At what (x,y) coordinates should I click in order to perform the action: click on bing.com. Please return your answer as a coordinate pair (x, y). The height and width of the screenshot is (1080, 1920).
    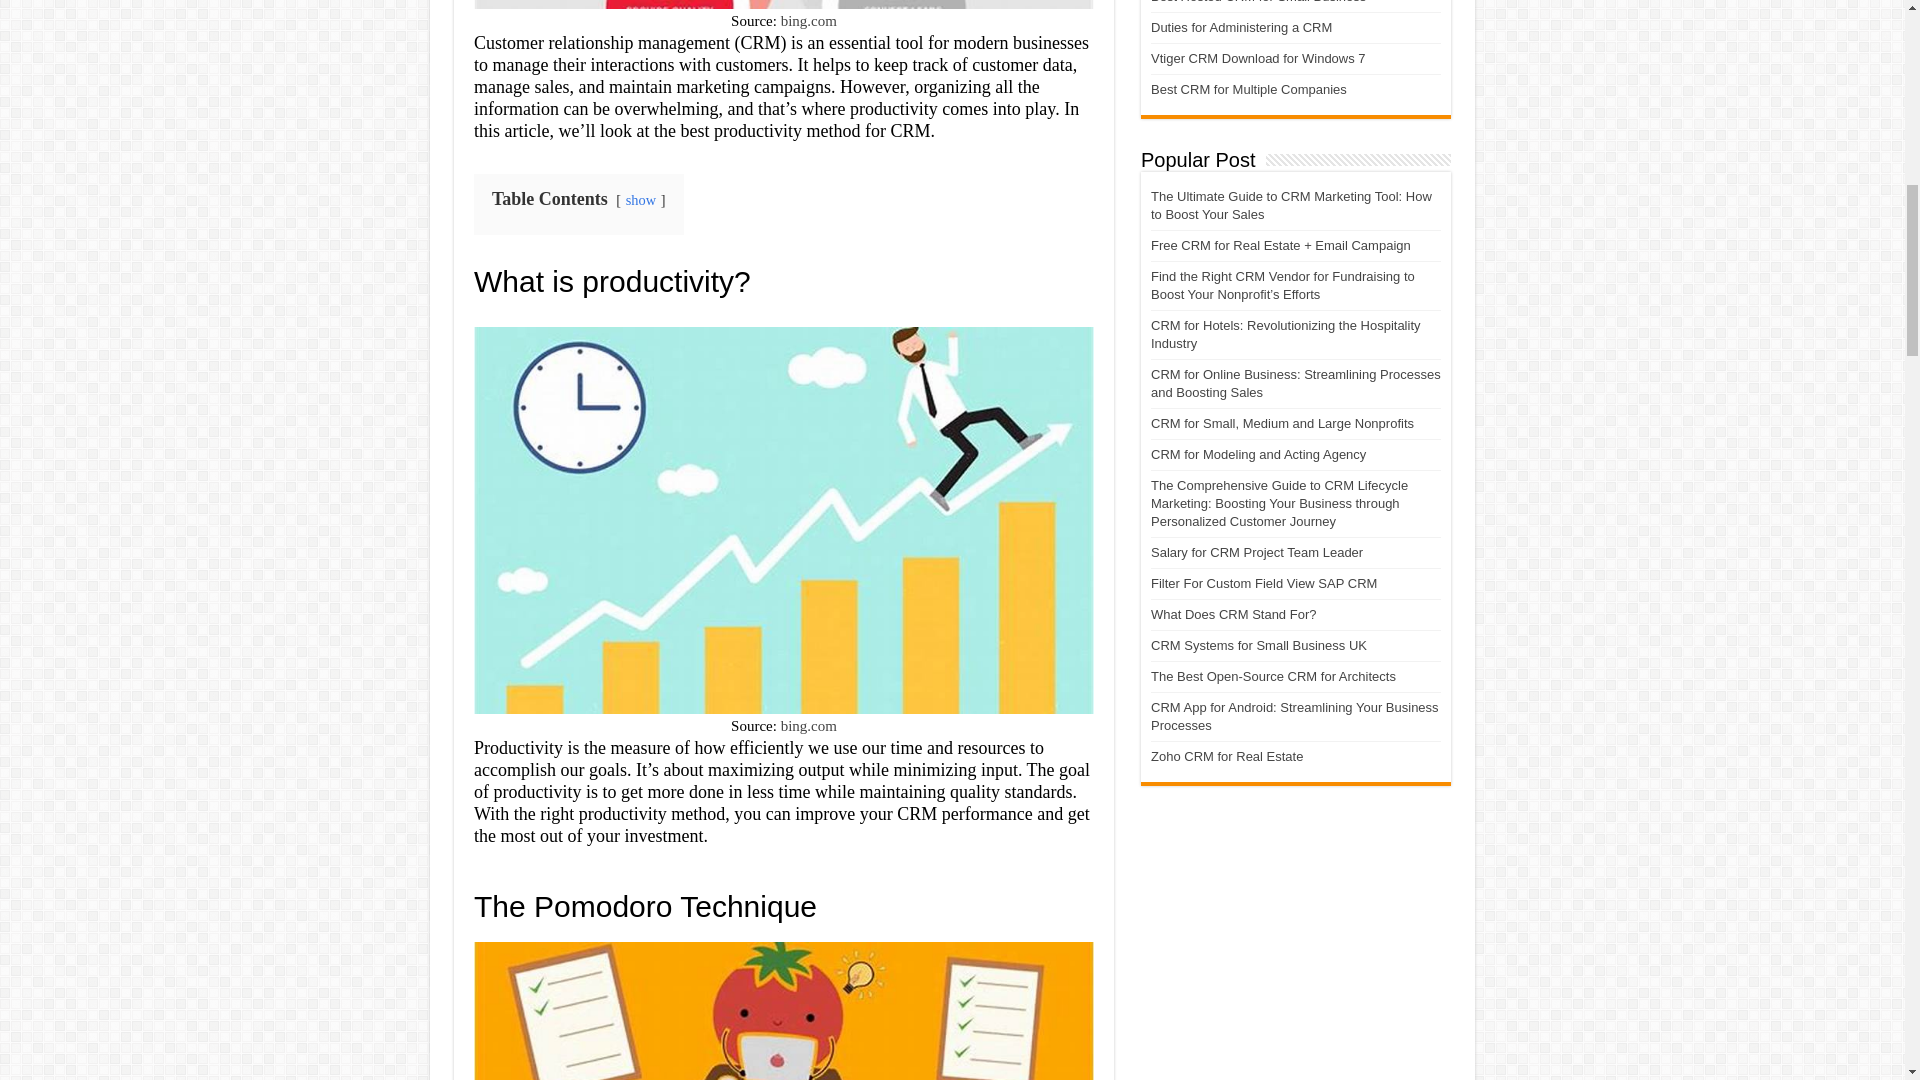
    Looking at the image, I should click on (809, 20).